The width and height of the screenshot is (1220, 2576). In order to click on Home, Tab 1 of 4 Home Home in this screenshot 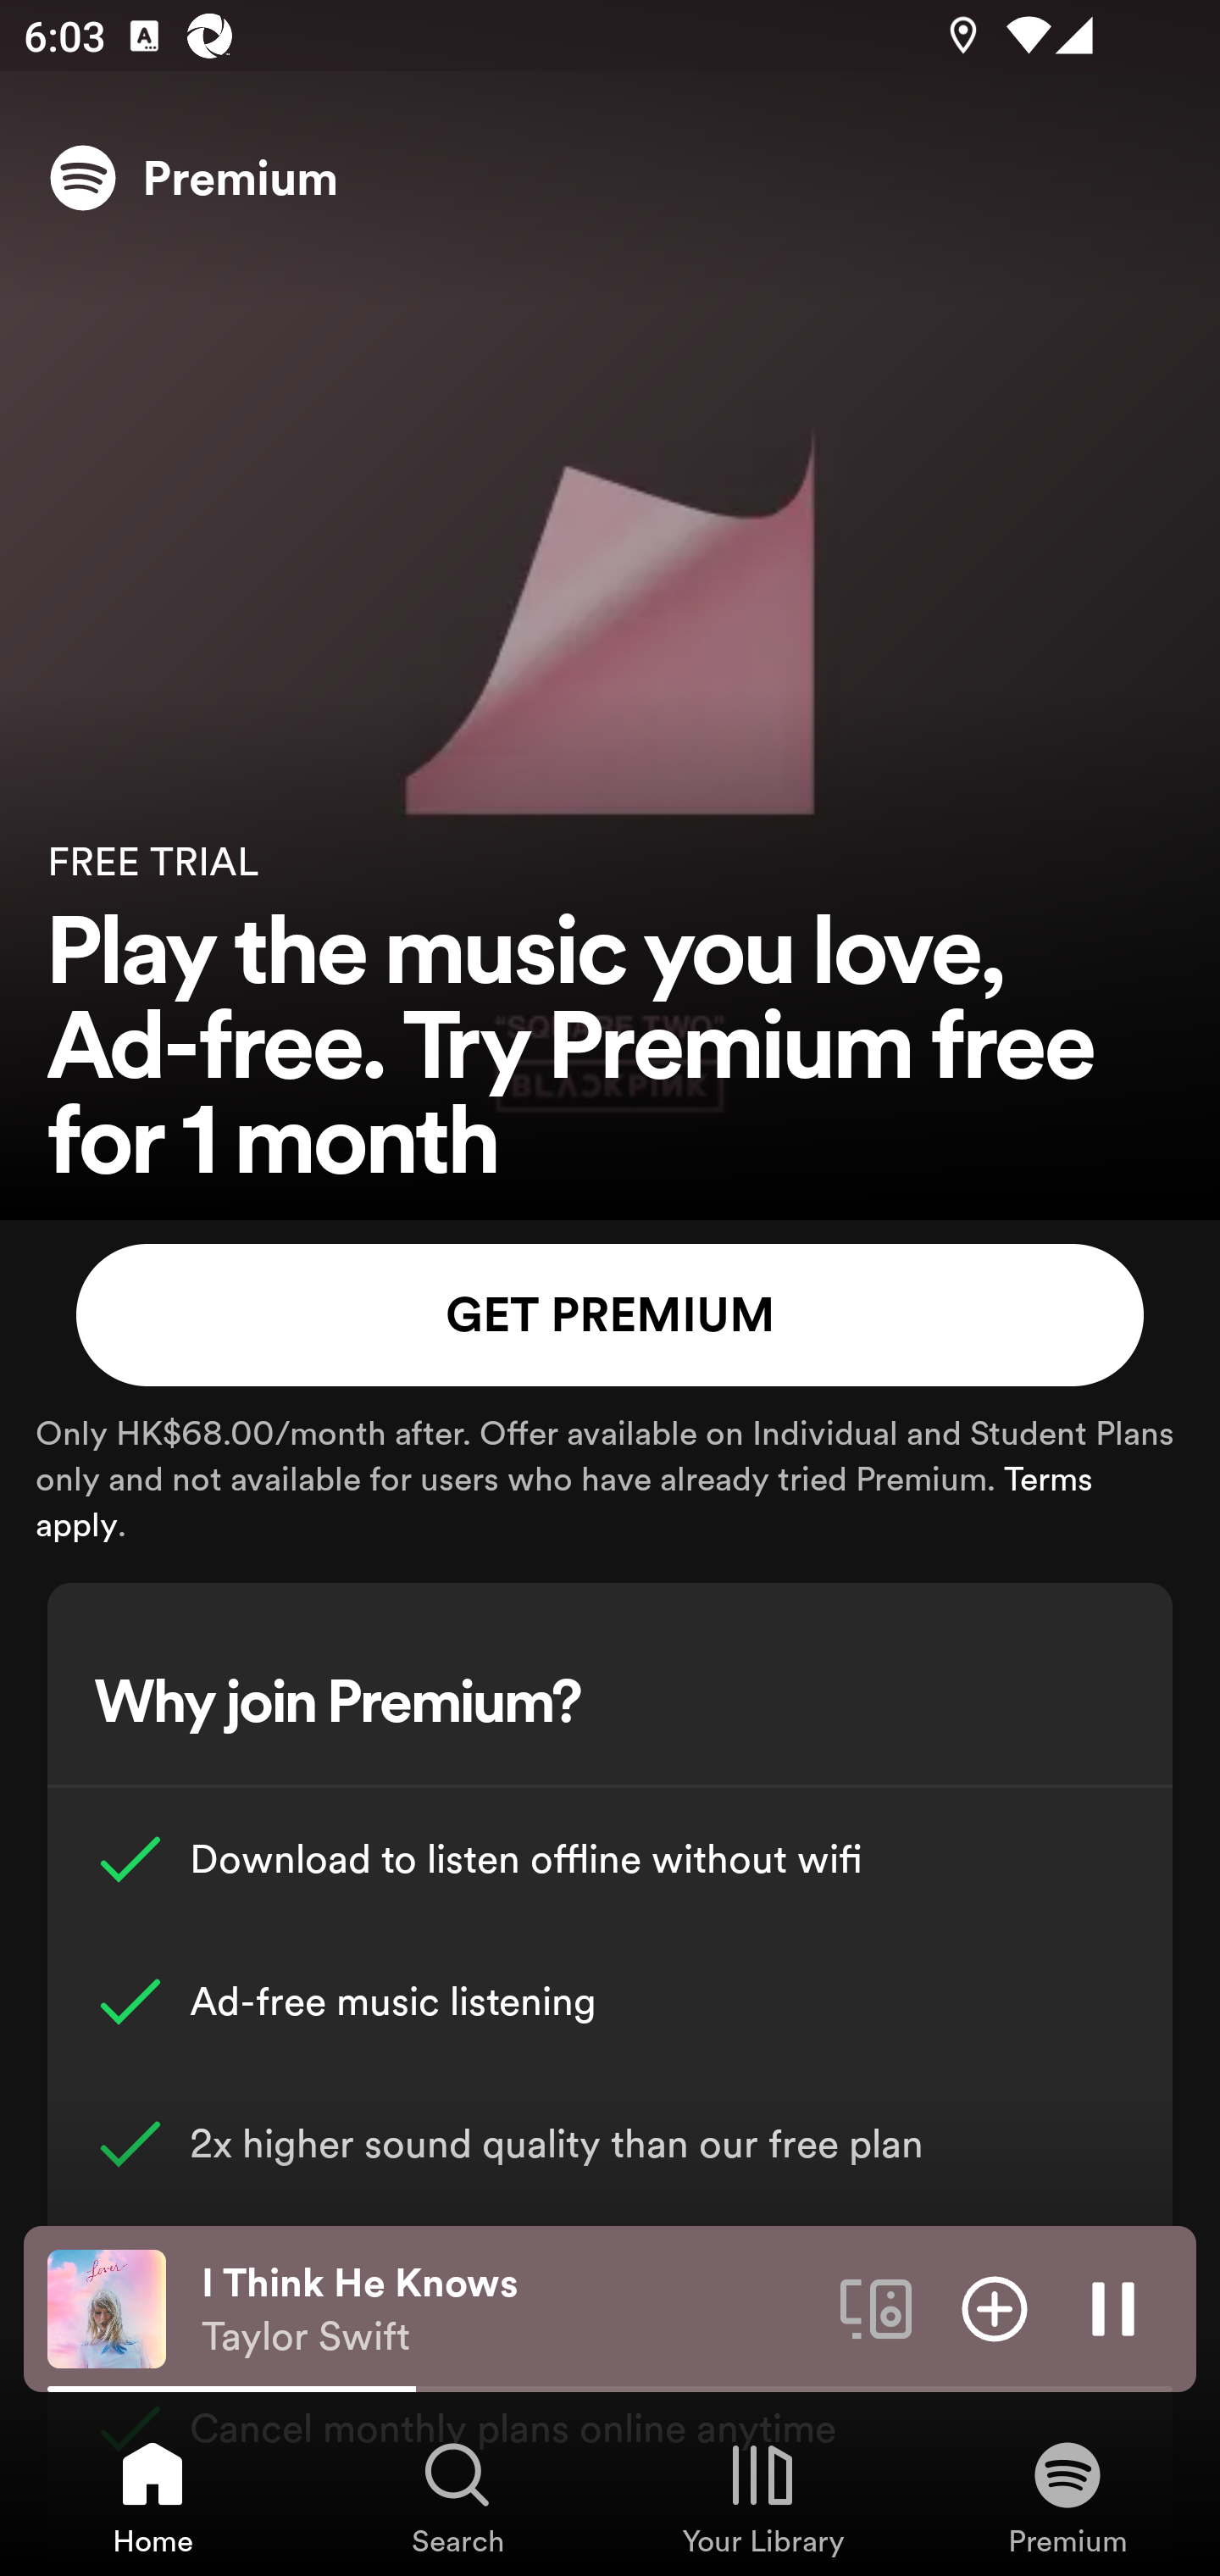, I will do `click(152, 2496)`.